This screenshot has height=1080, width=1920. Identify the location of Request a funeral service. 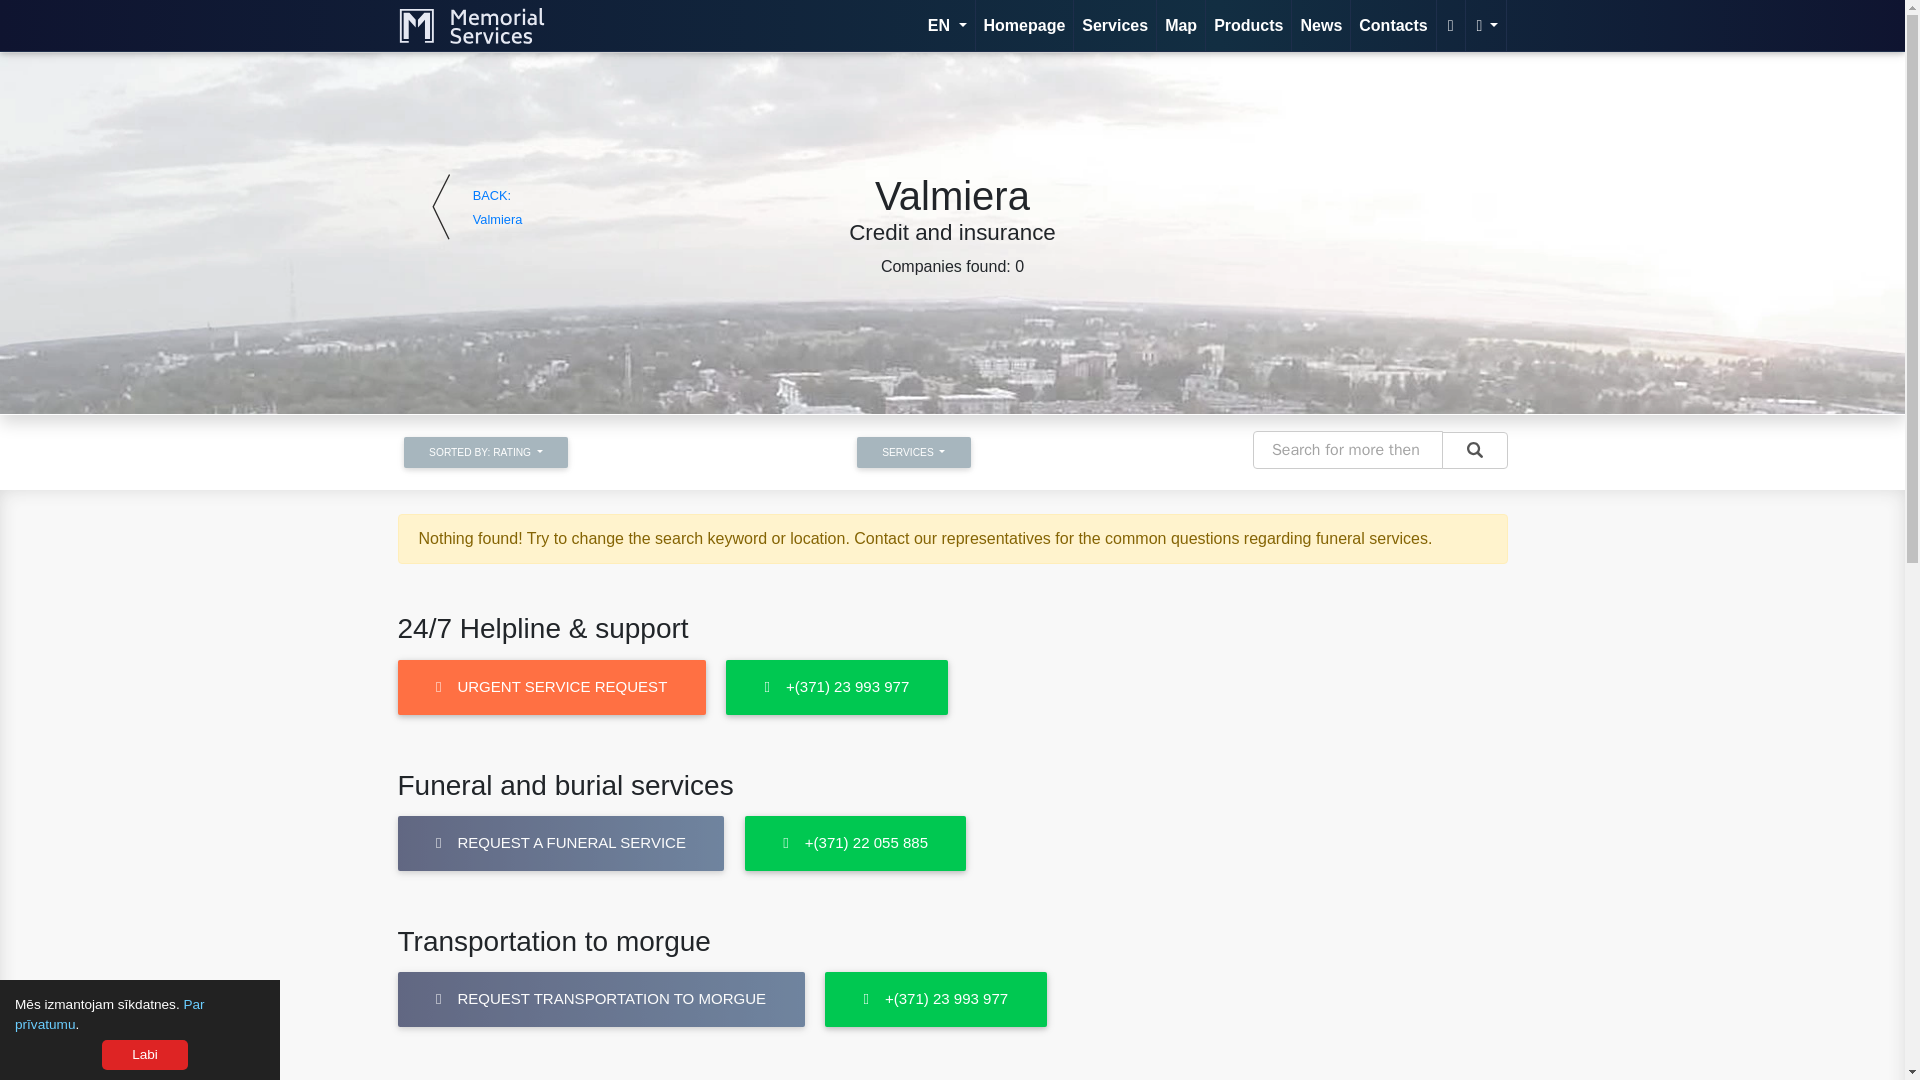
(561, 843).